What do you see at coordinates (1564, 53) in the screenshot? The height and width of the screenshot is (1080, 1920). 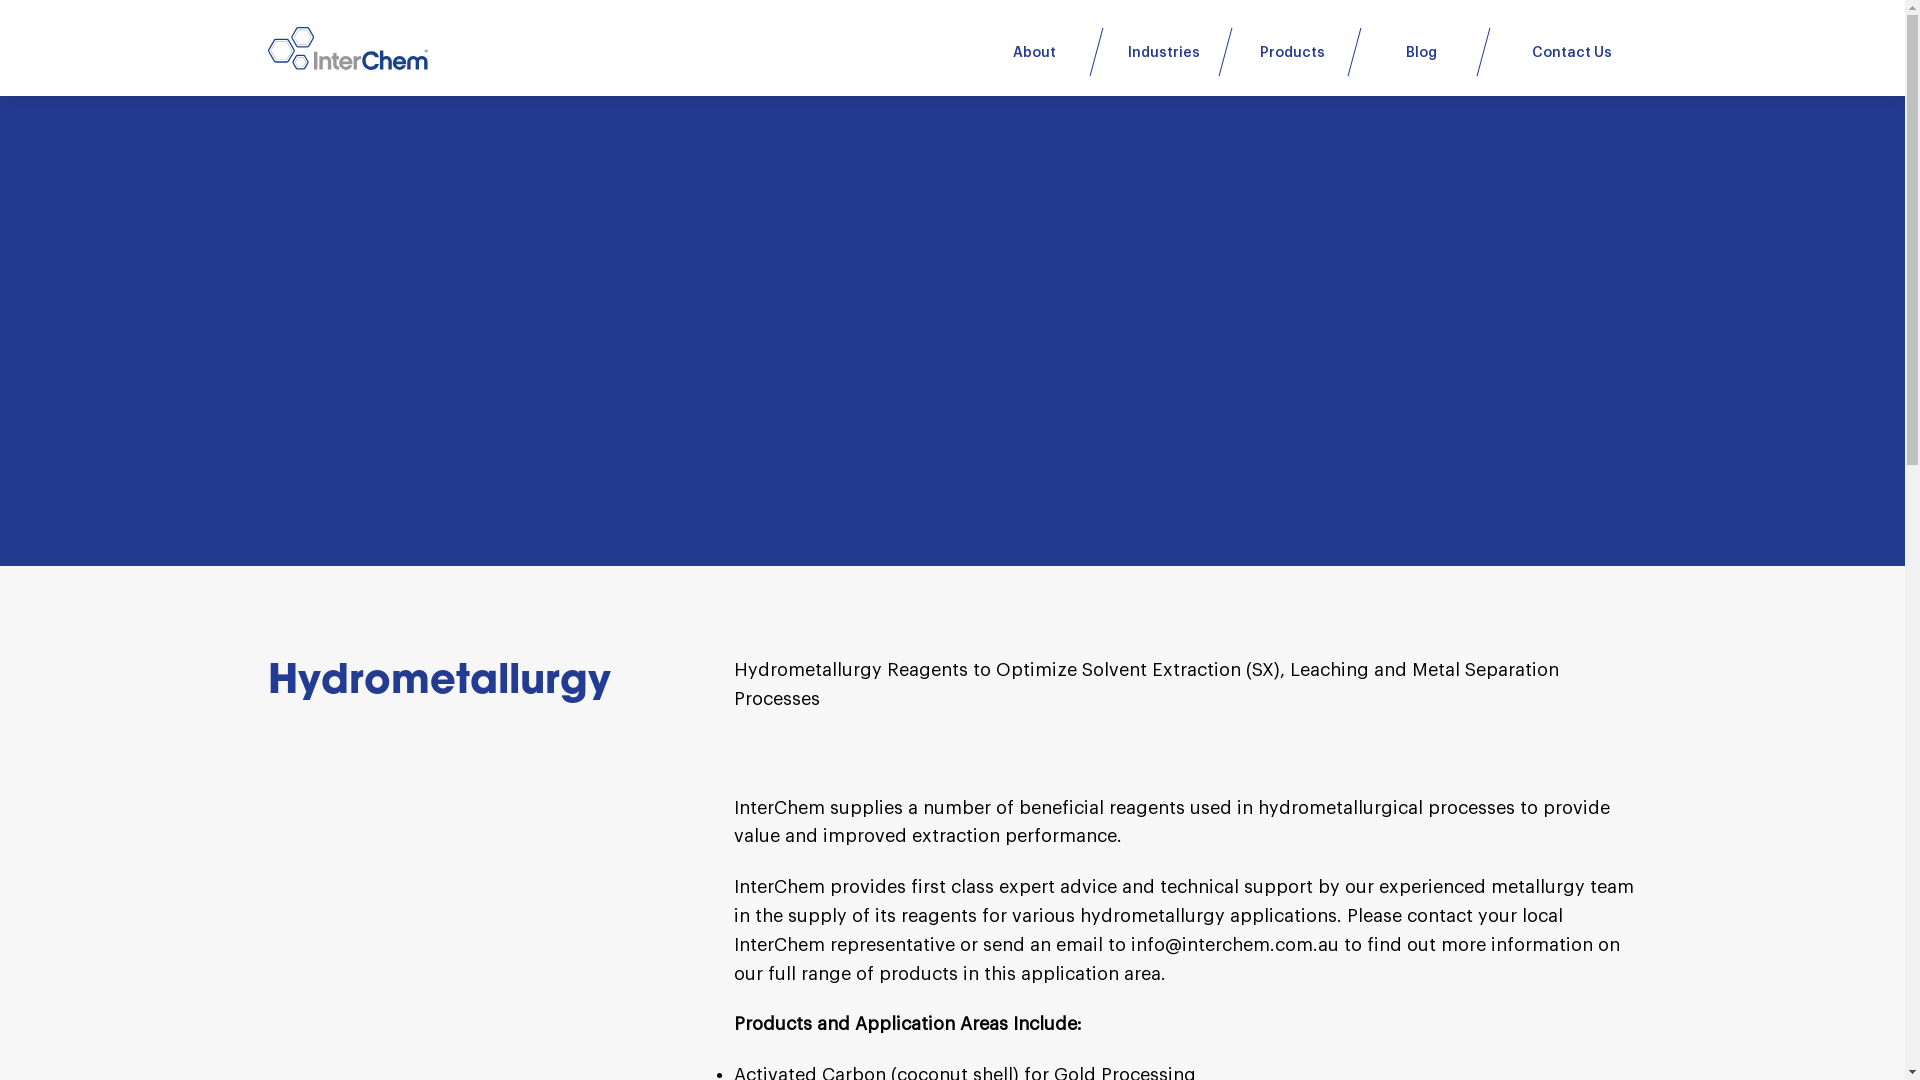 I see `Contact Us` at bounding box center [1564, 53].